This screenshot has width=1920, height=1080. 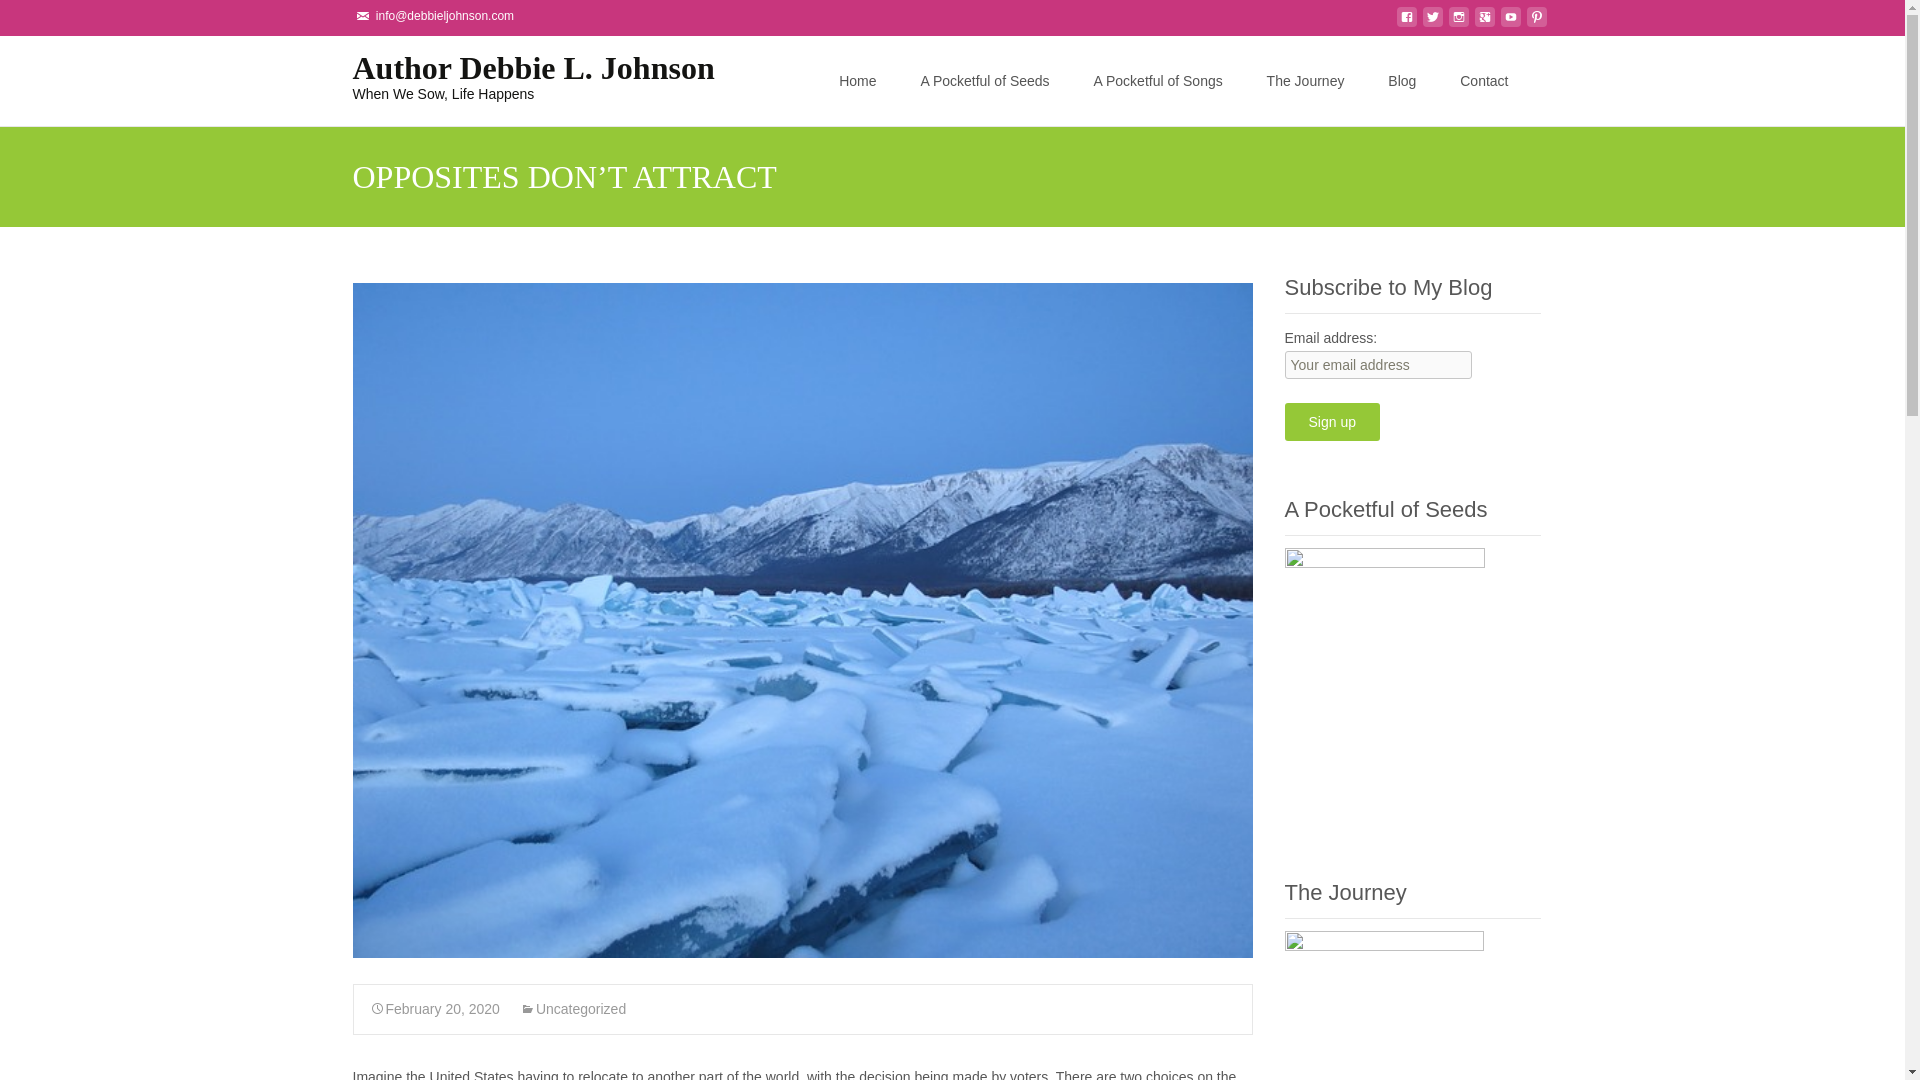 I want to click on The Journey, so click(x=1306, y=80).